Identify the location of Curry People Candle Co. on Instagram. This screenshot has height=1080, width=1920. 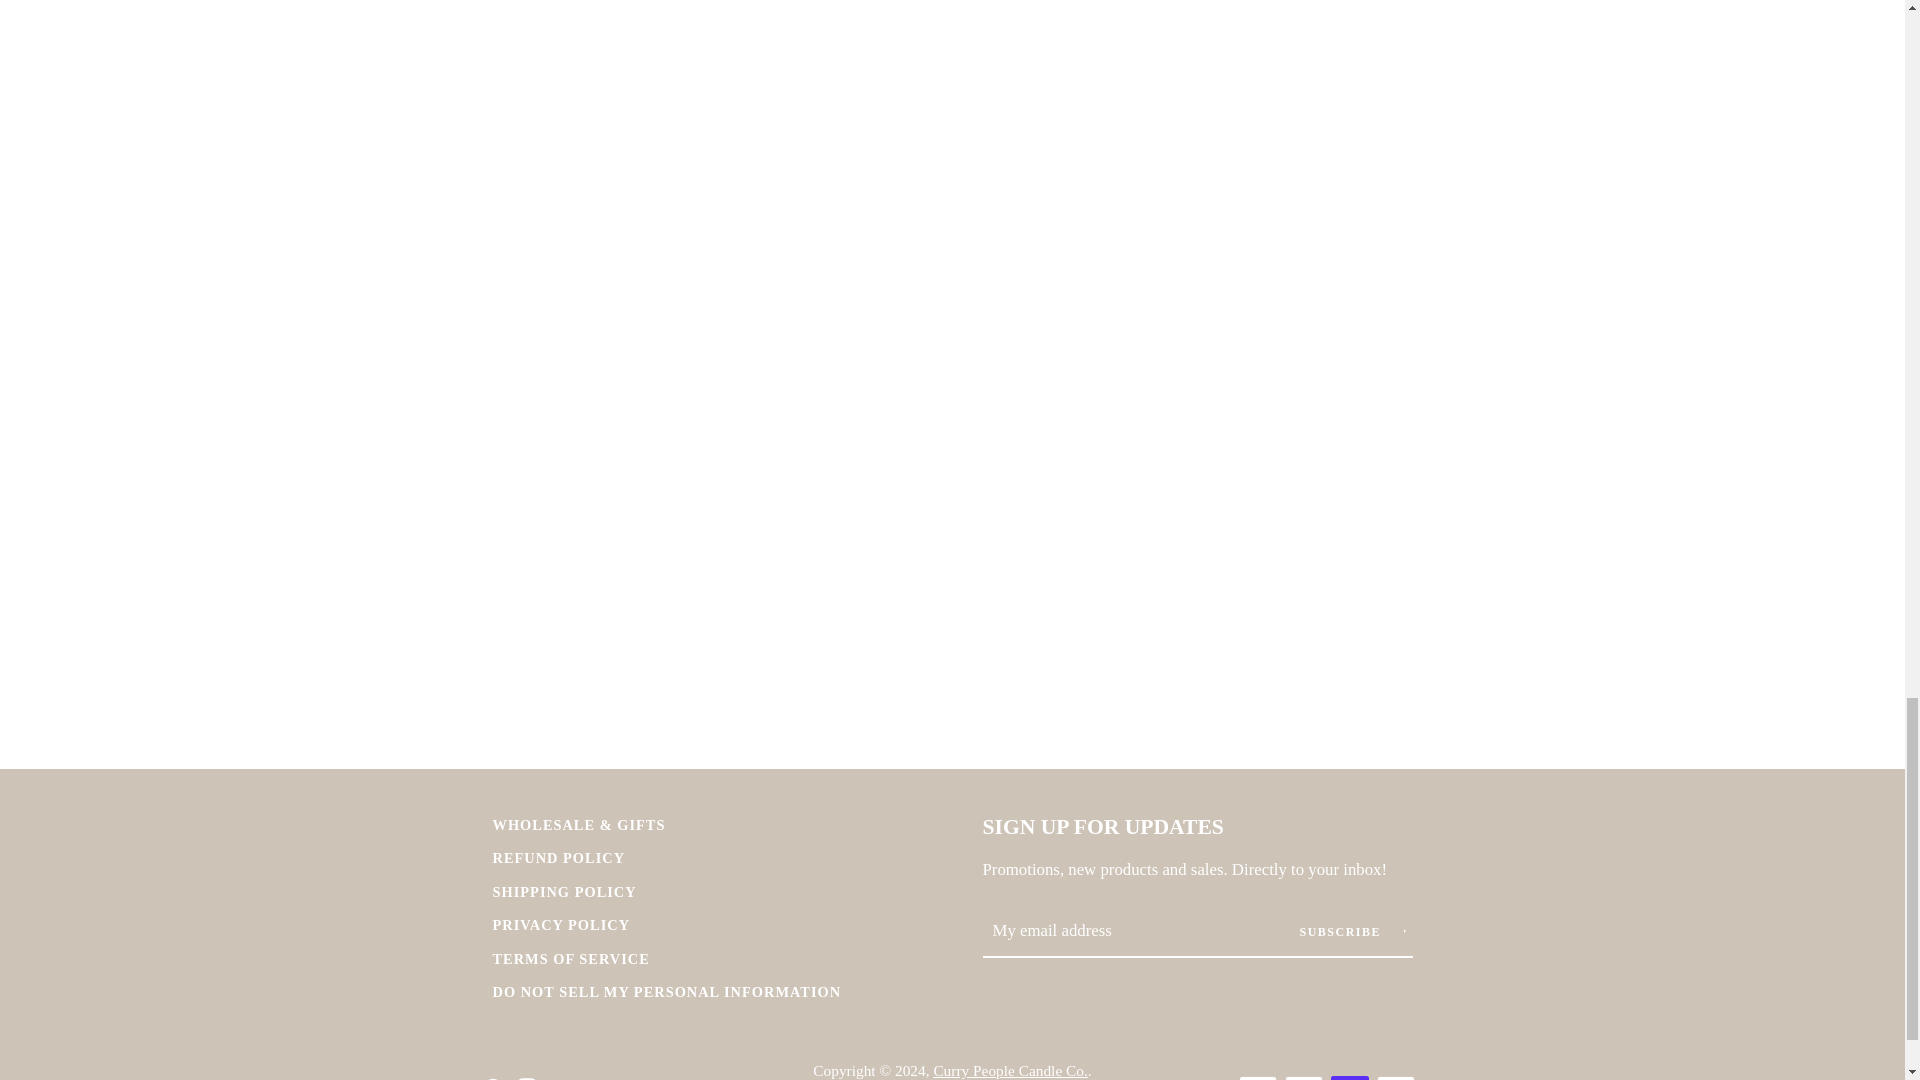
(526, 1077).